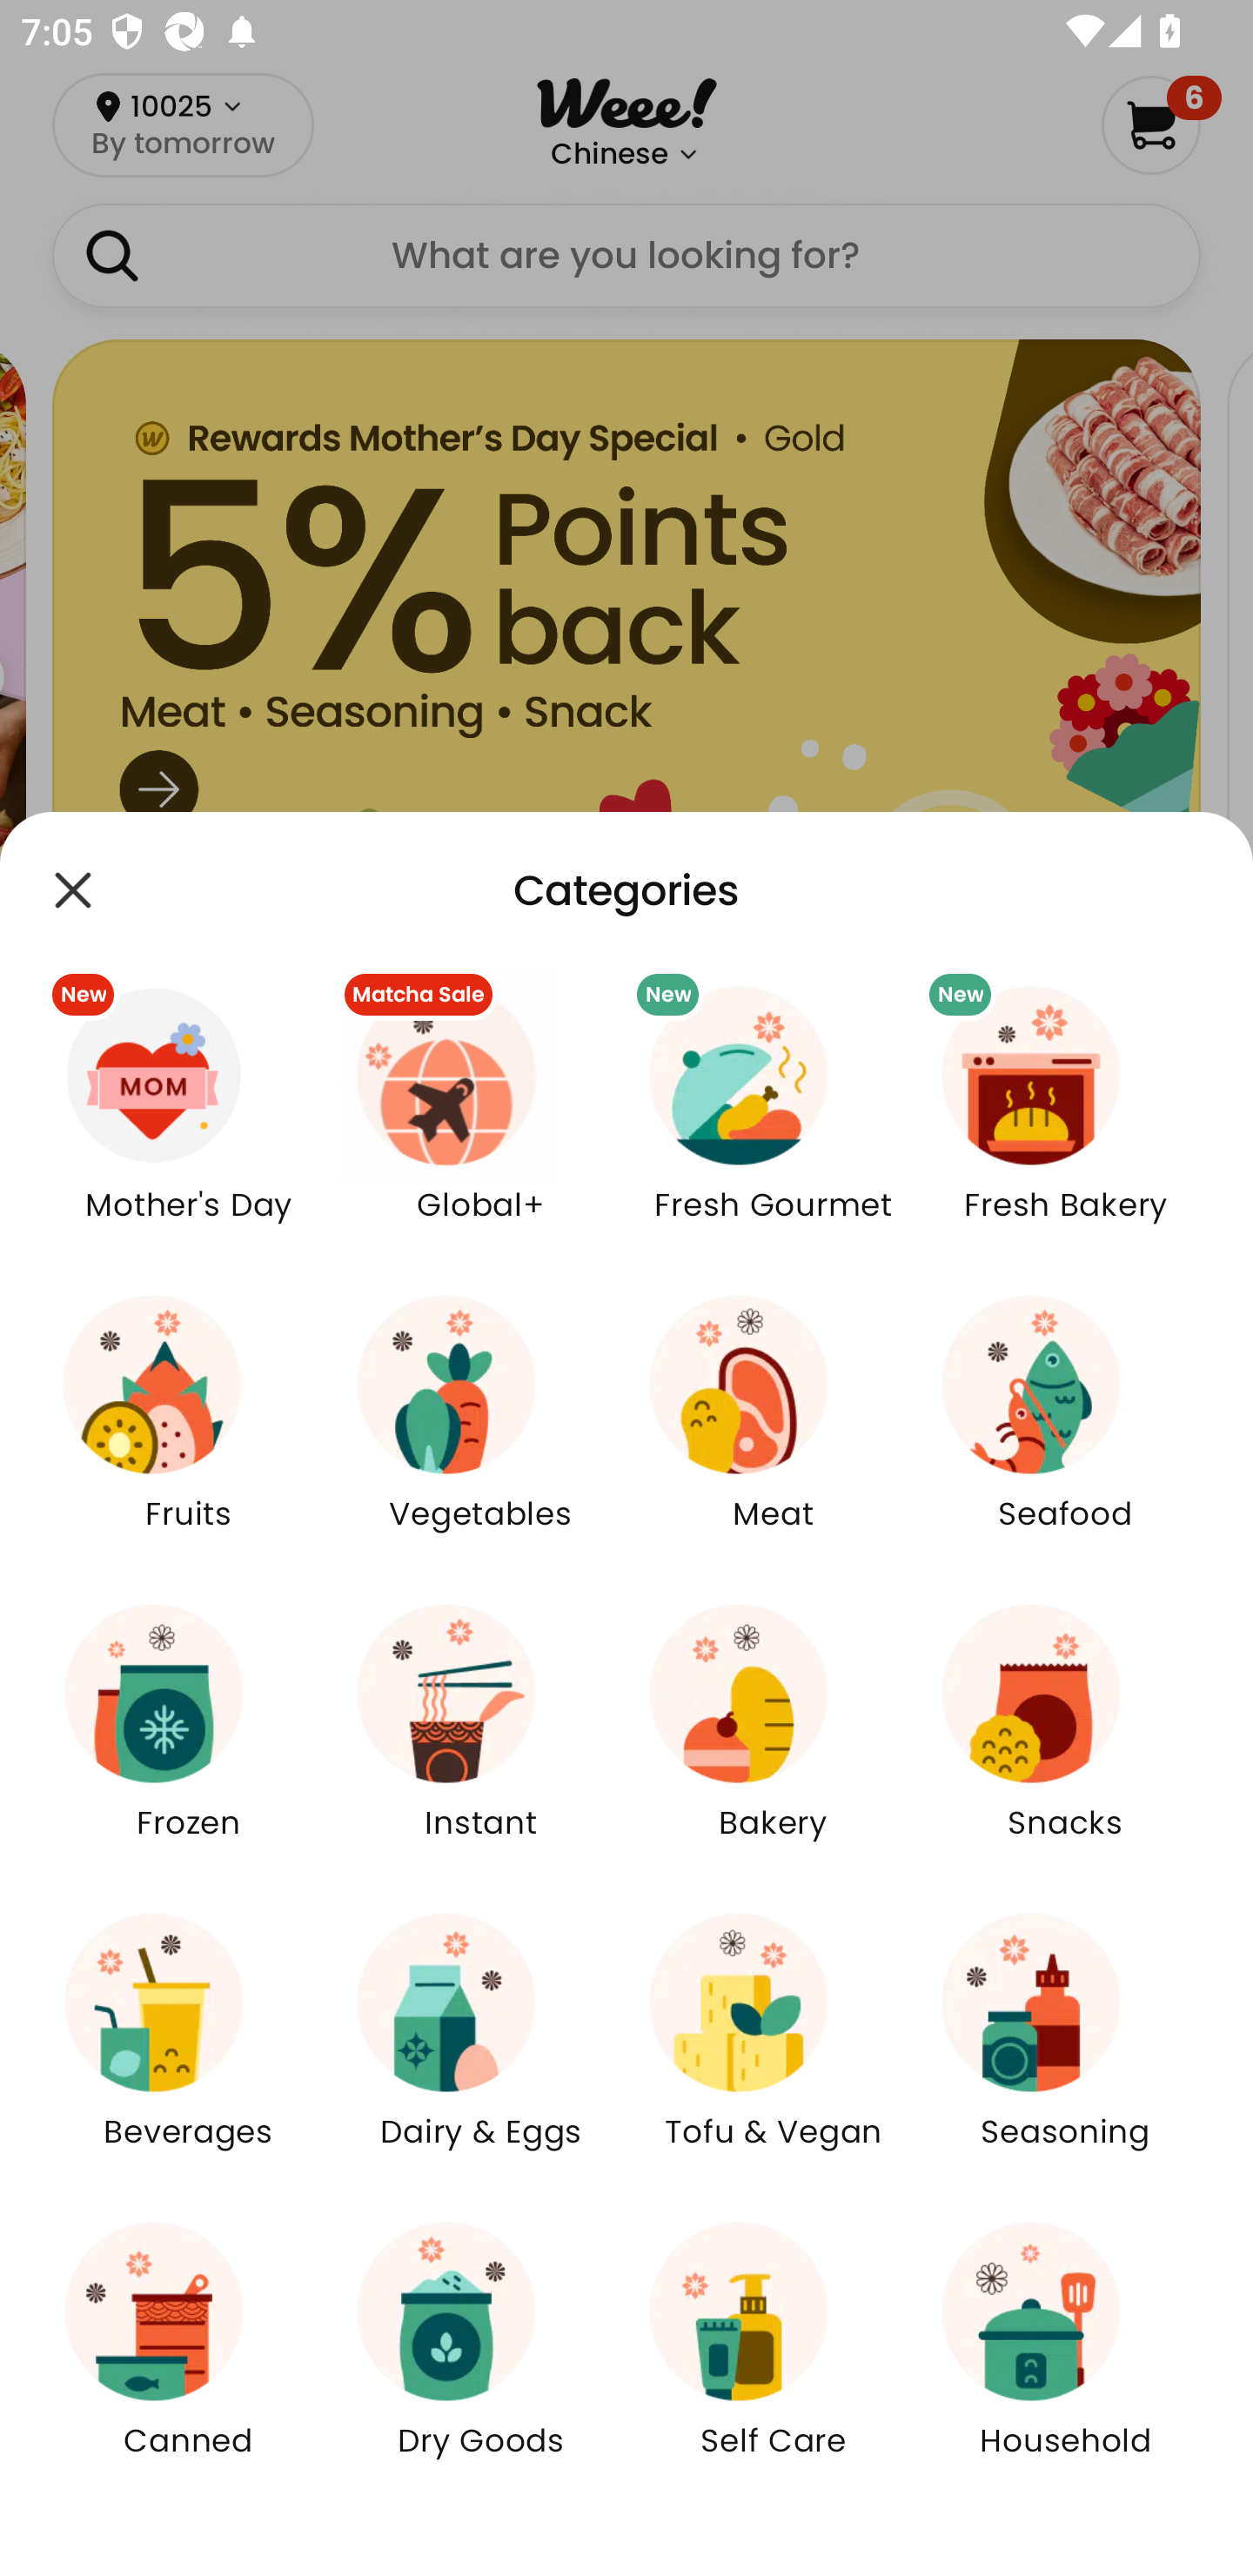 The height and width of the screenshot is (2576, 1253). I want to click on New Fresh Gourmet, so click(773, 1123).